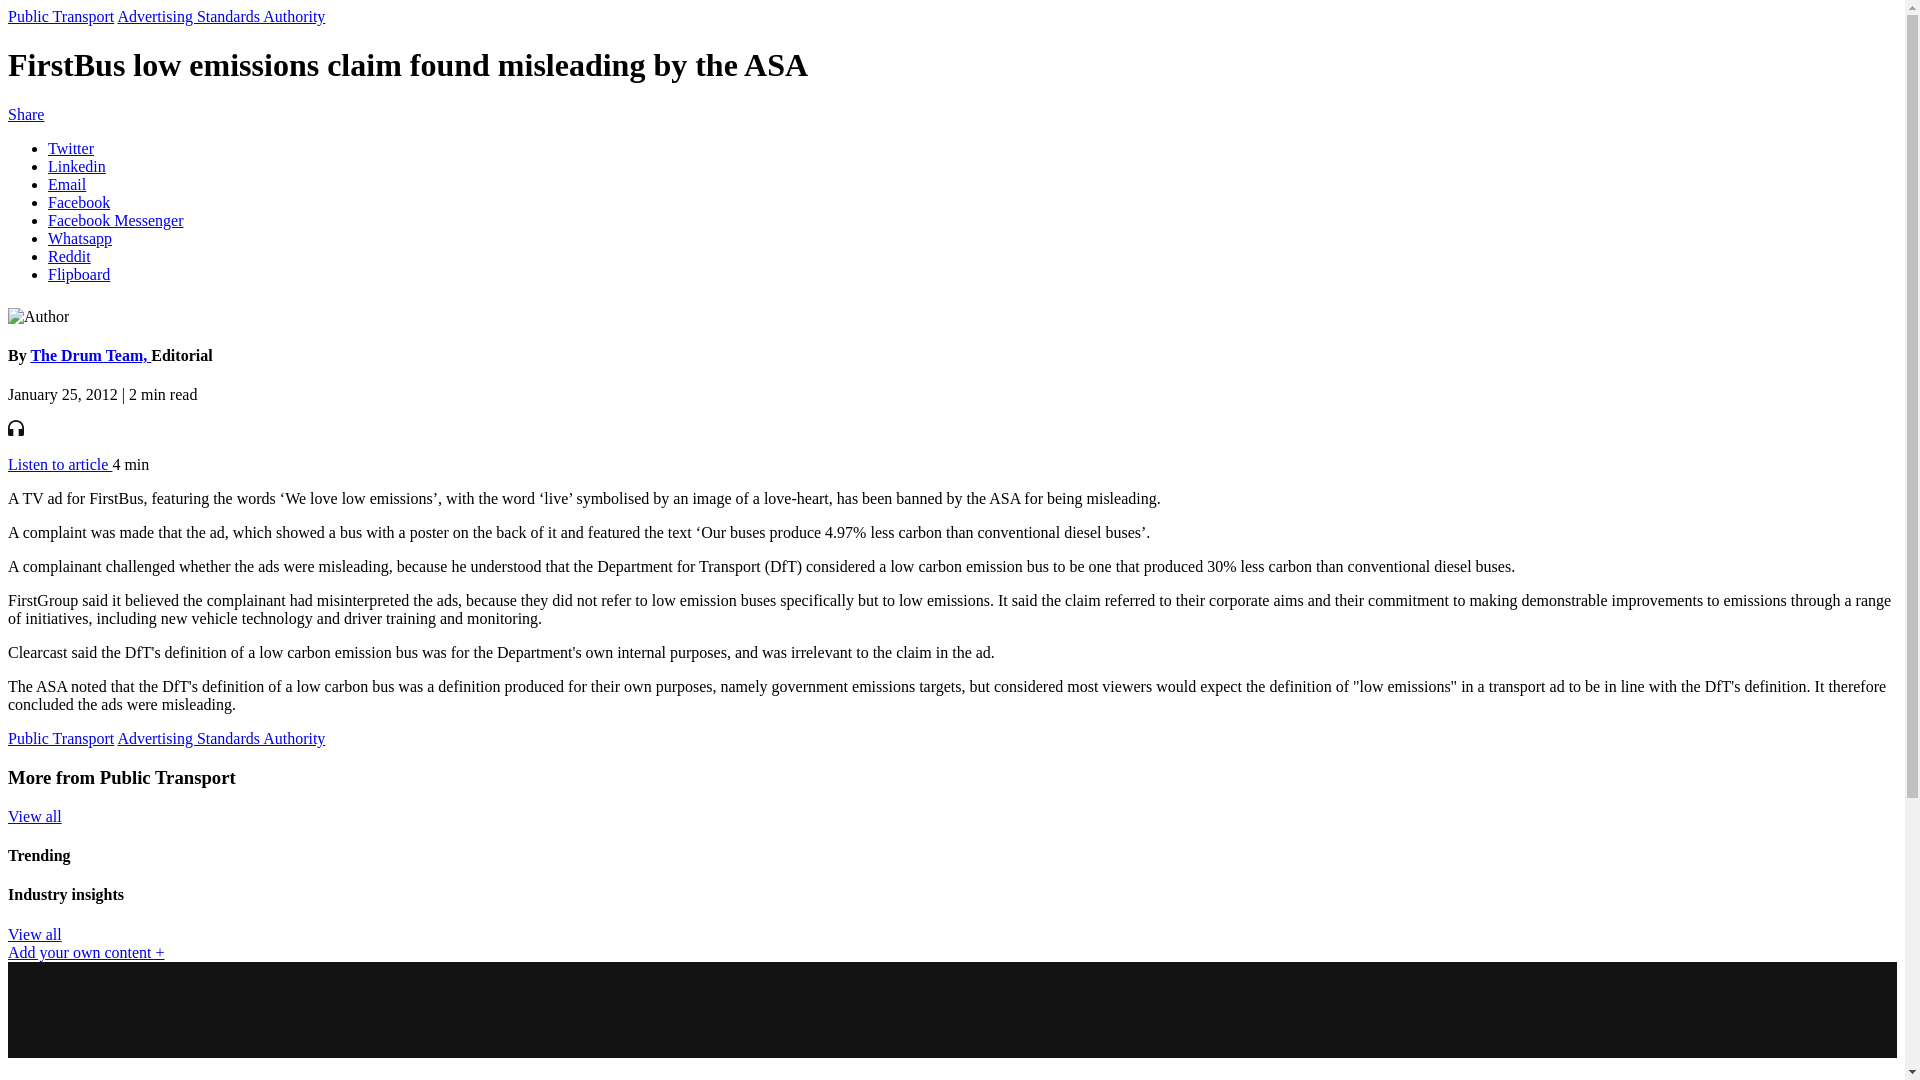  Describe the element at coordinates (78, 274) in the screenshot. I see `Flipboard` at that location.